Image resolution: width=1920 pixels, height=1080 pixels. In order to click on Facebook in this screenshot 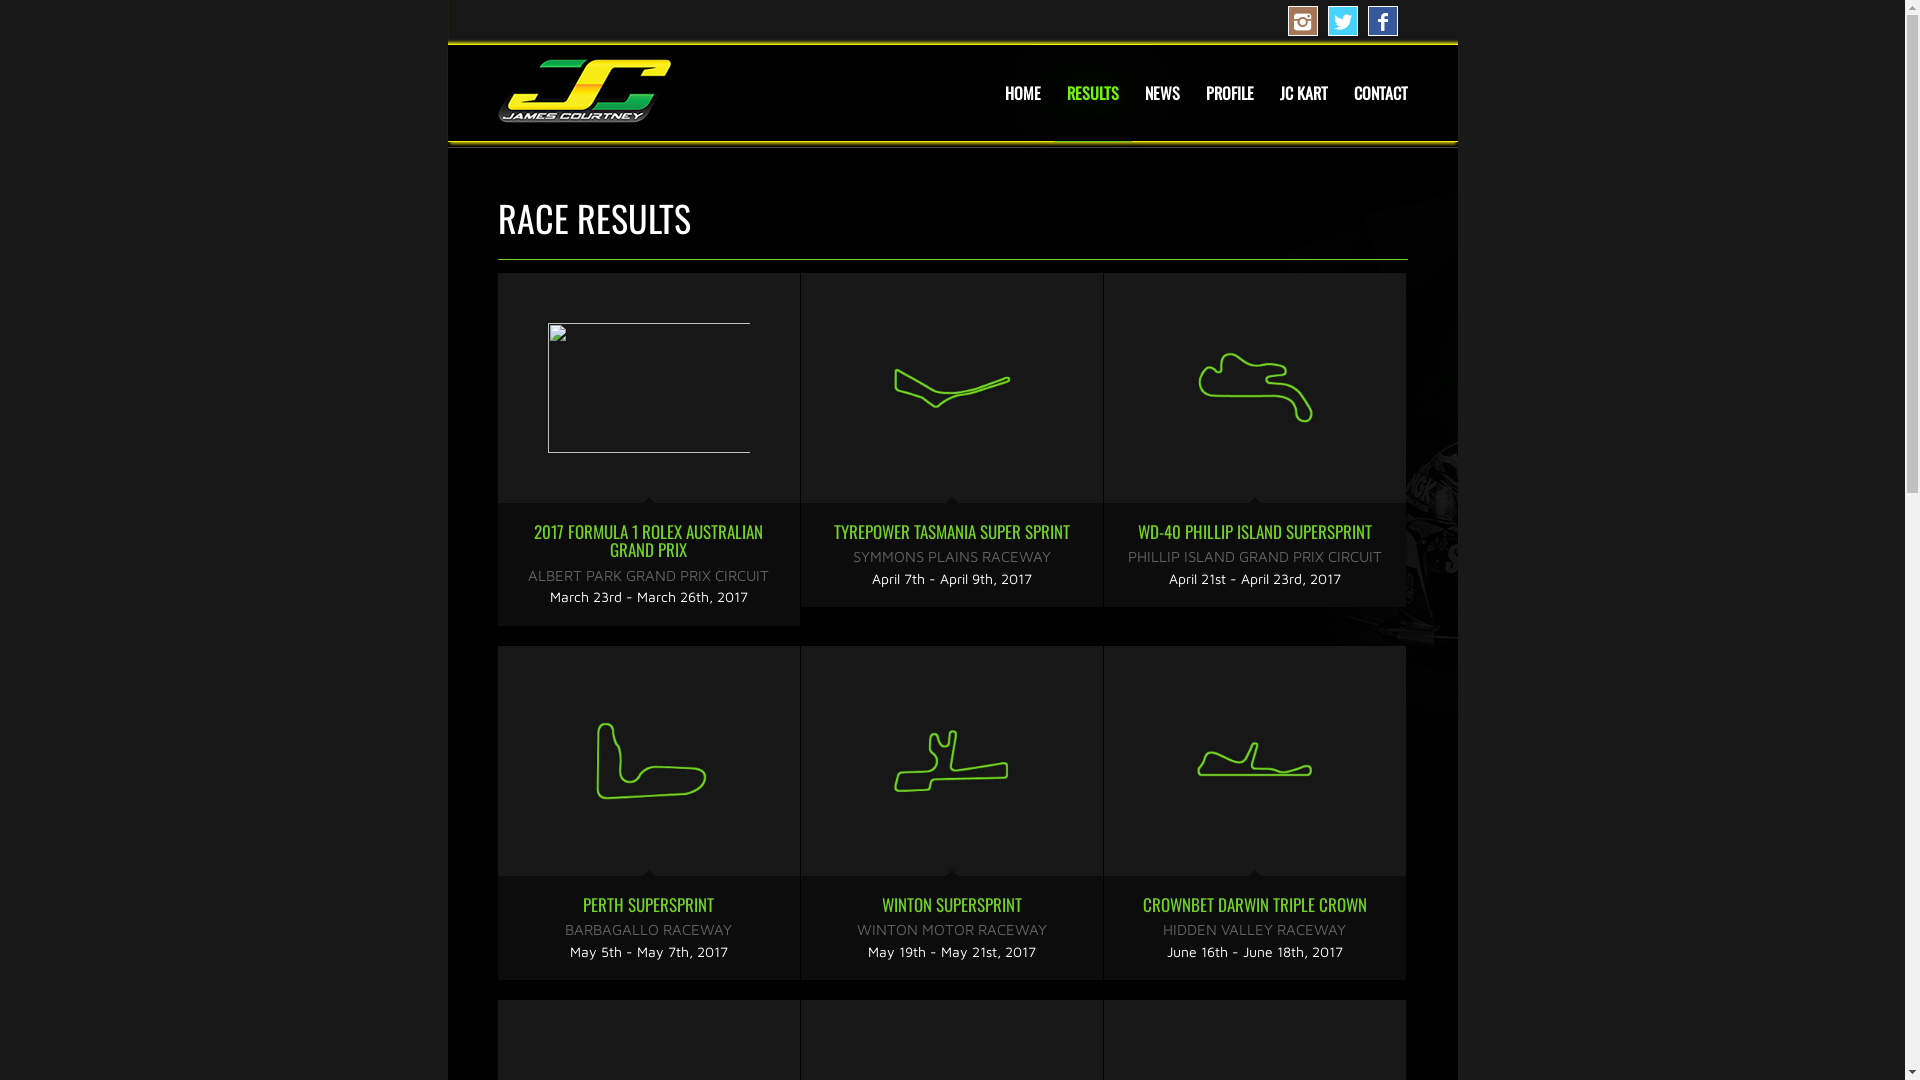, I will do `click(1383, 21)`.